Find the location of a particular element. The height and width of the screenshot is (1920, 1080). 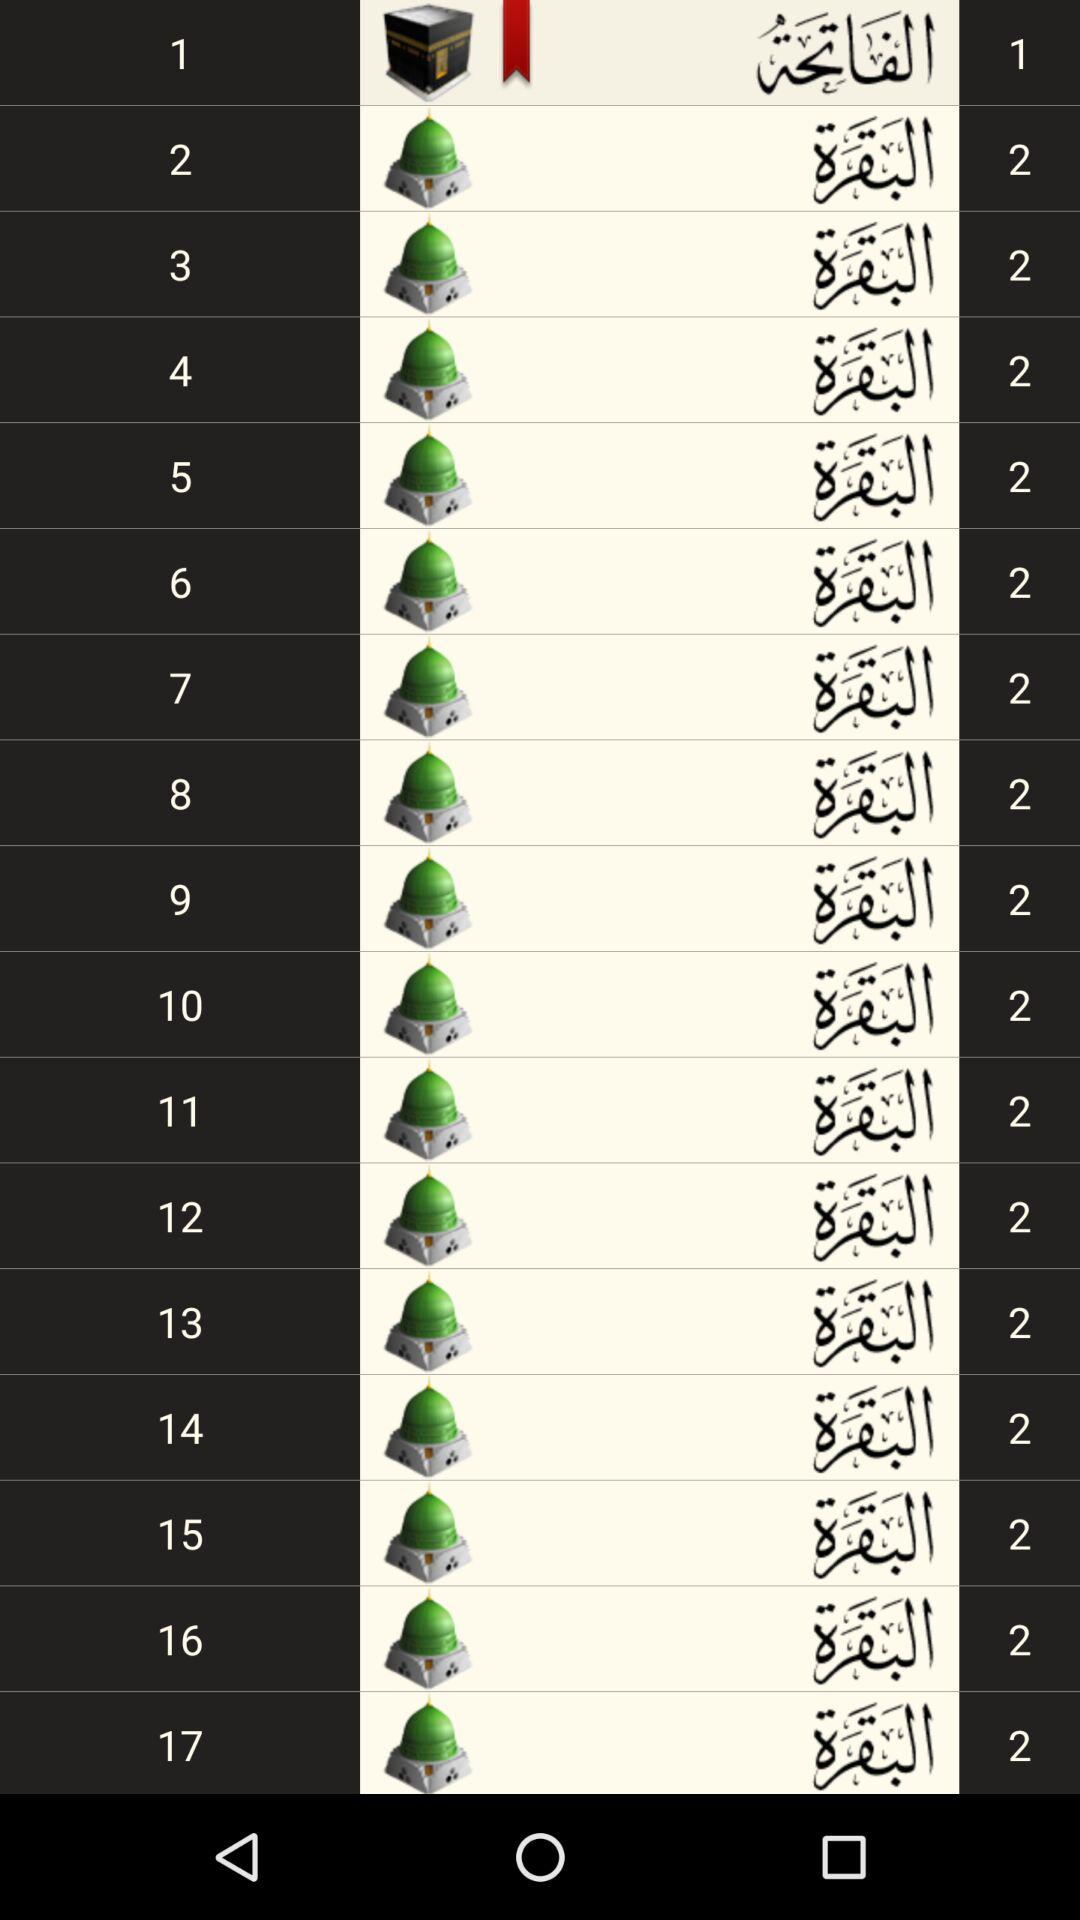

jump until the 14 app is located at coordinates (180, 1426).